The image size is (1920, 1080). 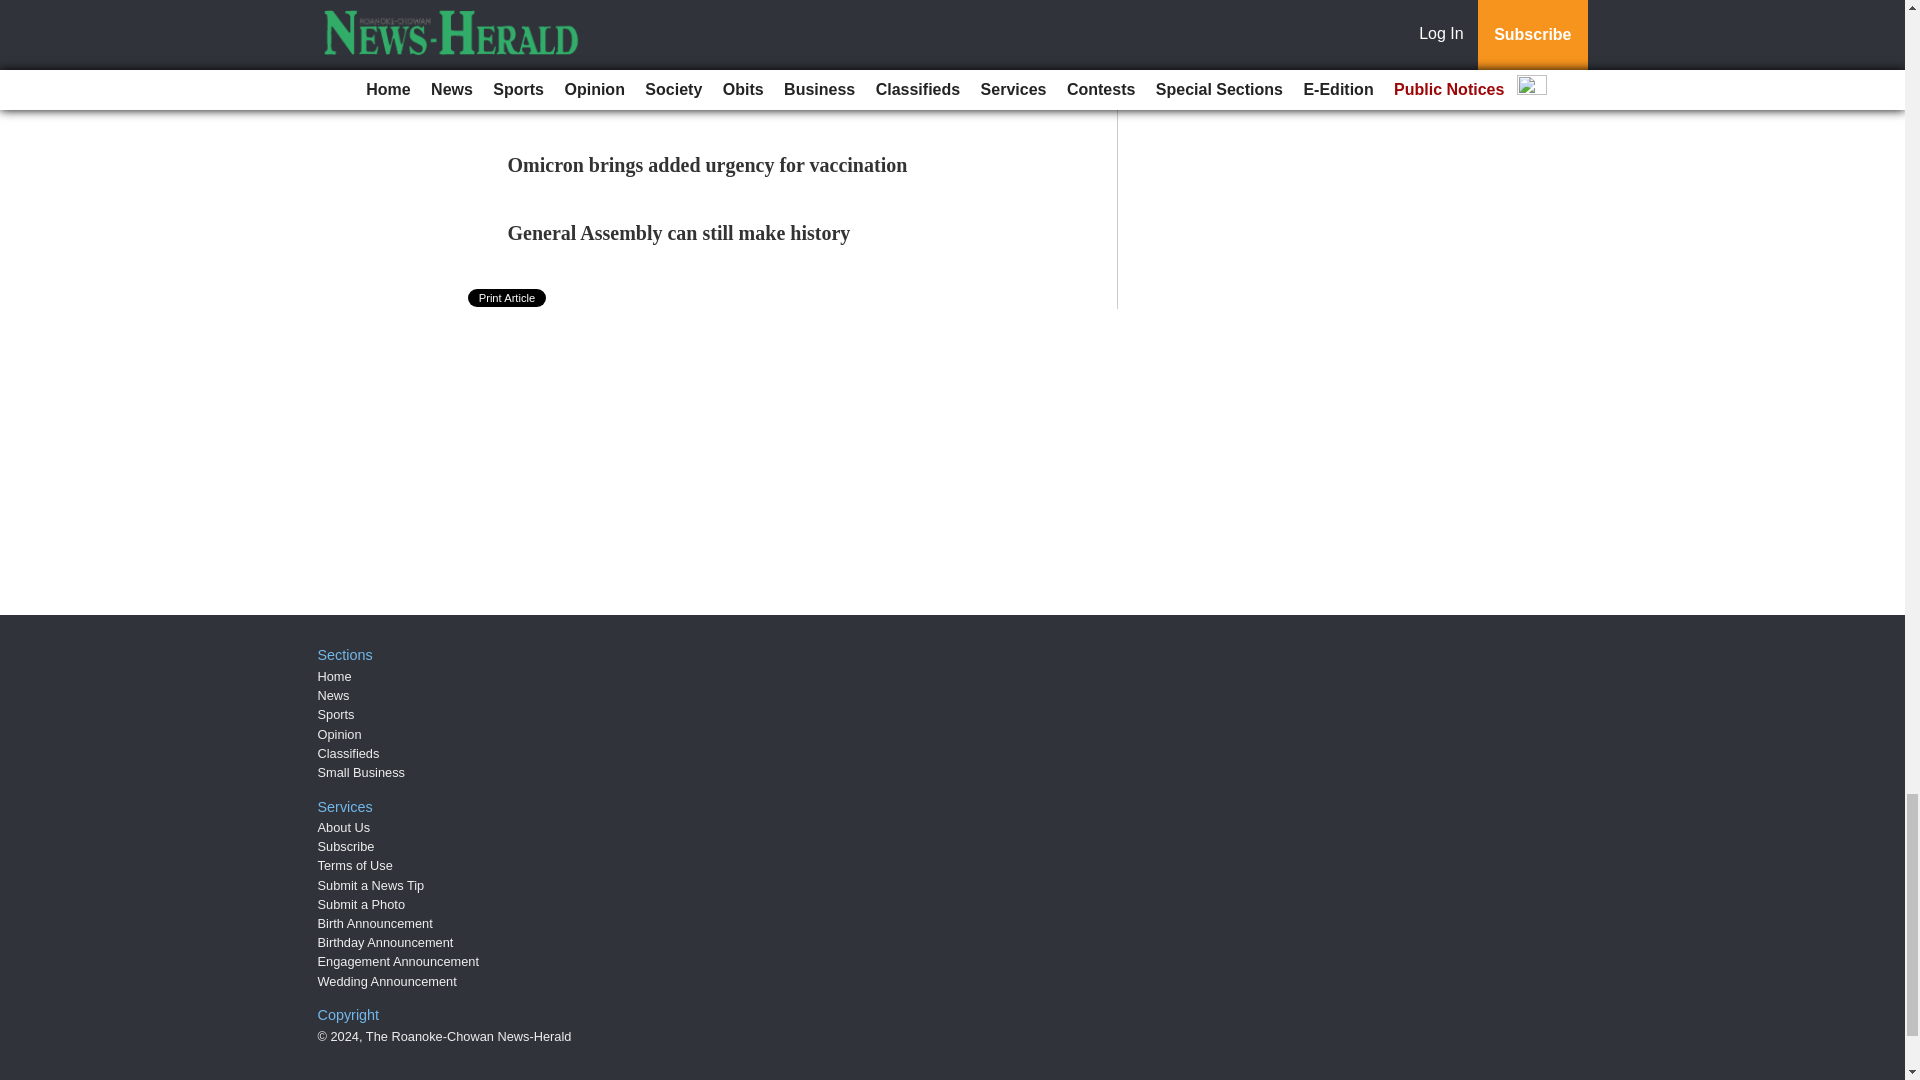 I want to click on Print Article, so click(x=508, y=298).